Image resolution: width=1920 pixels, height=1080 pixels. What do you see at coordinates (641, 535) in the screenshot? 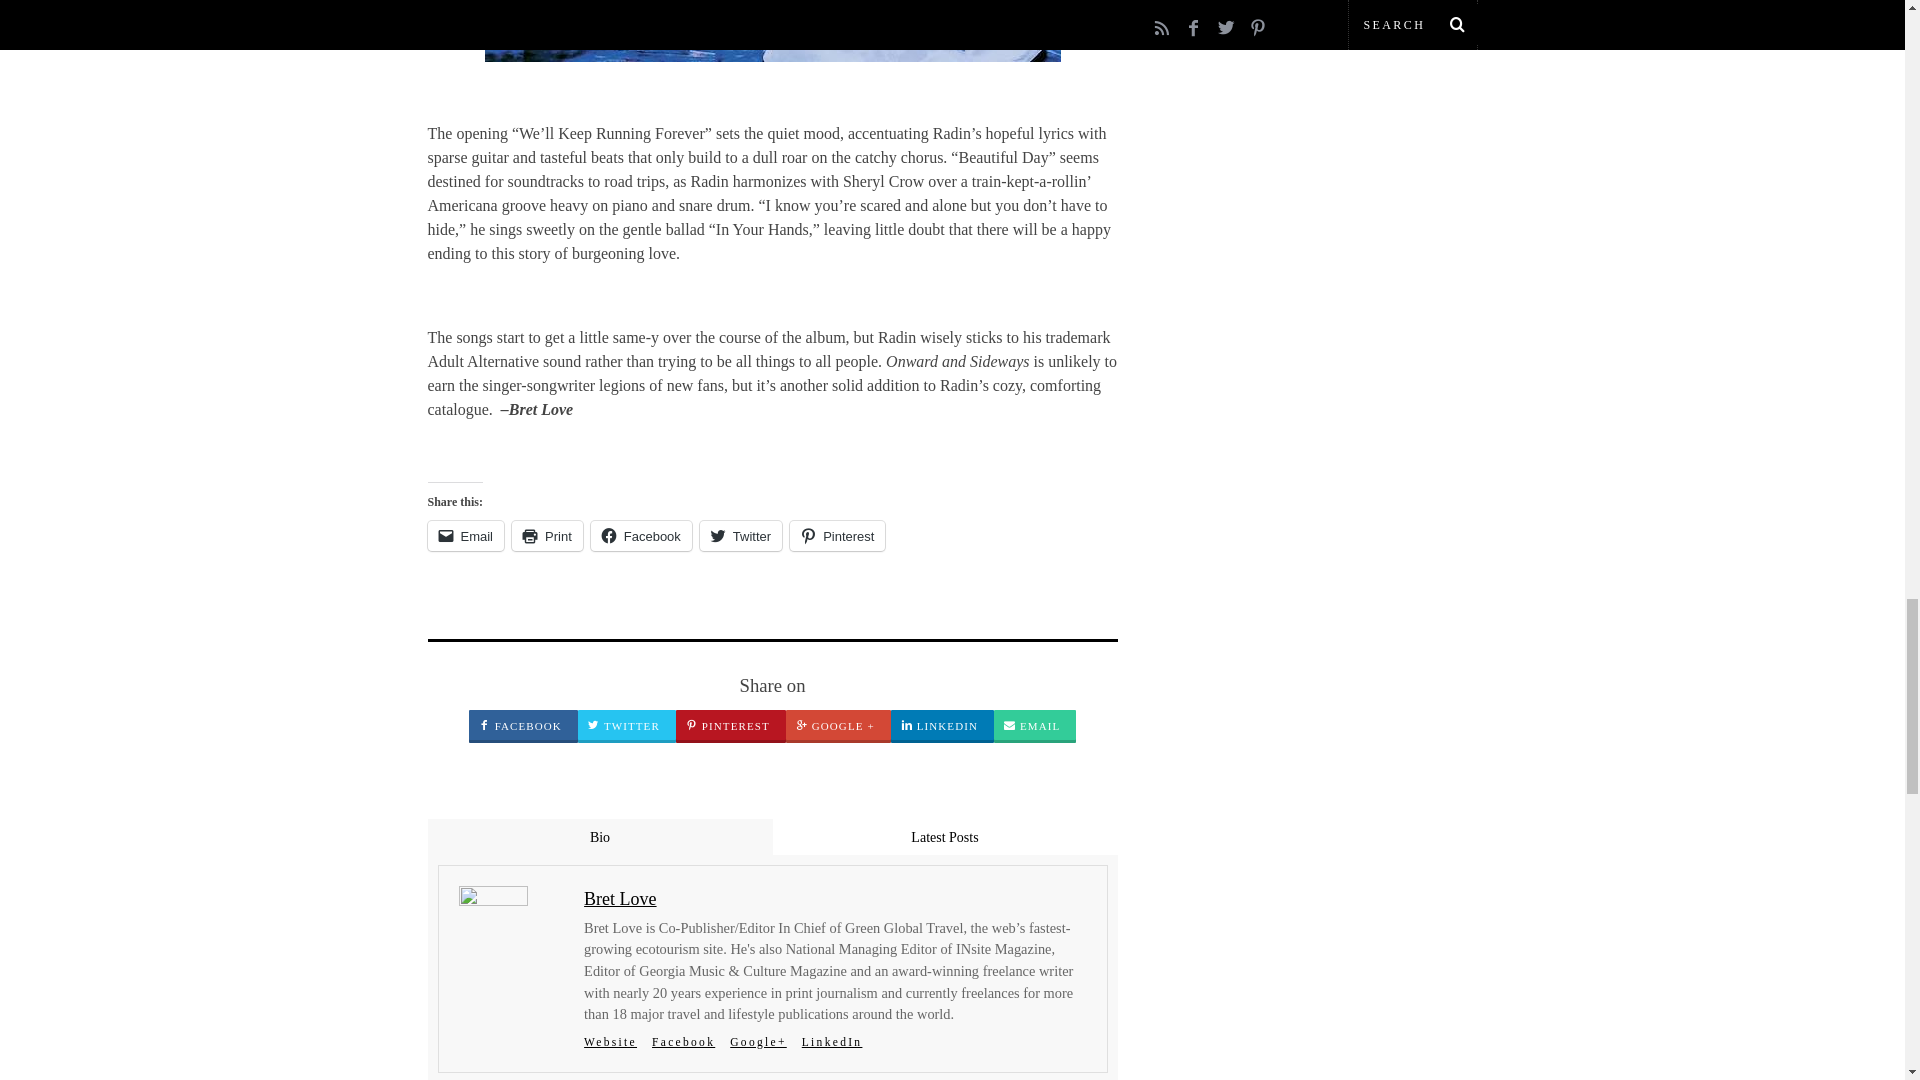
I see `Click to share on Facebook` at bounding box center [641, 535].